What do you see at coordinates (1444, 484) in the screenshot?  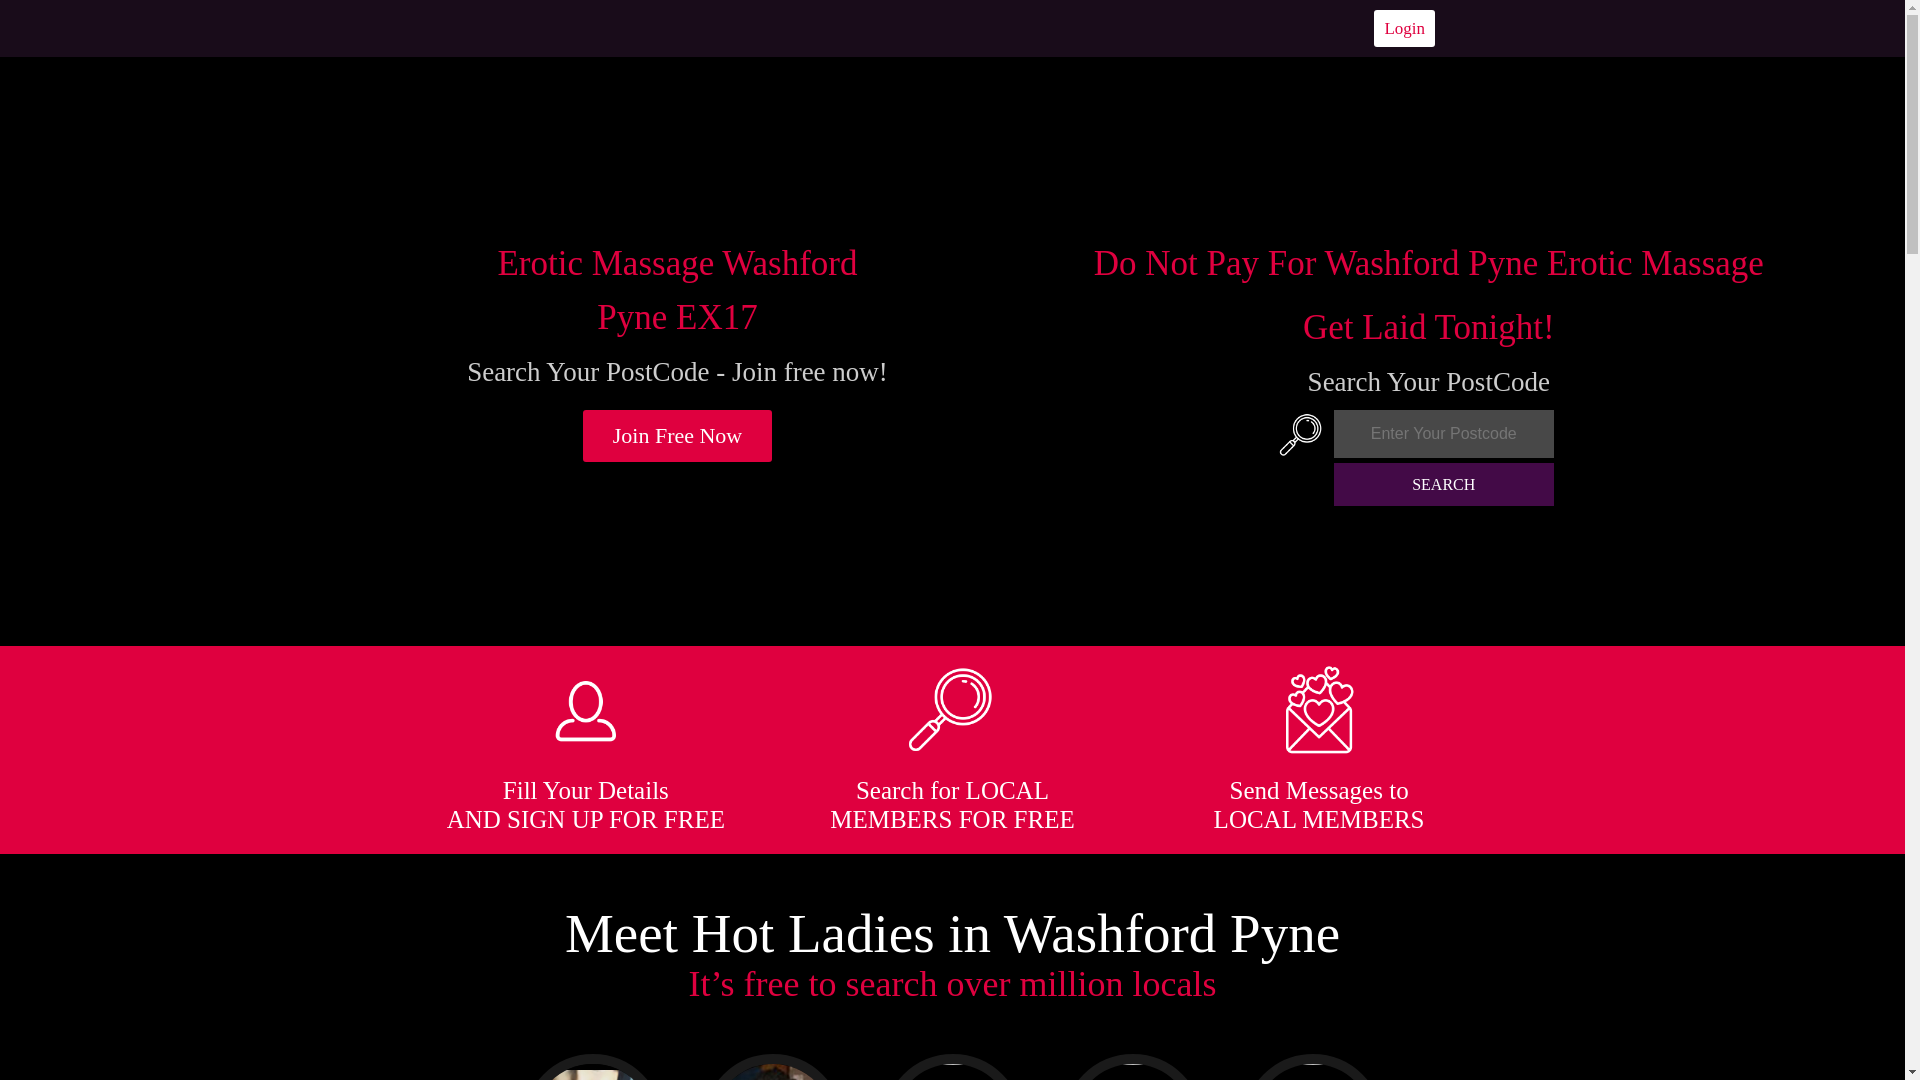 I see `SEARCH` at bounding box center [1444, 484].